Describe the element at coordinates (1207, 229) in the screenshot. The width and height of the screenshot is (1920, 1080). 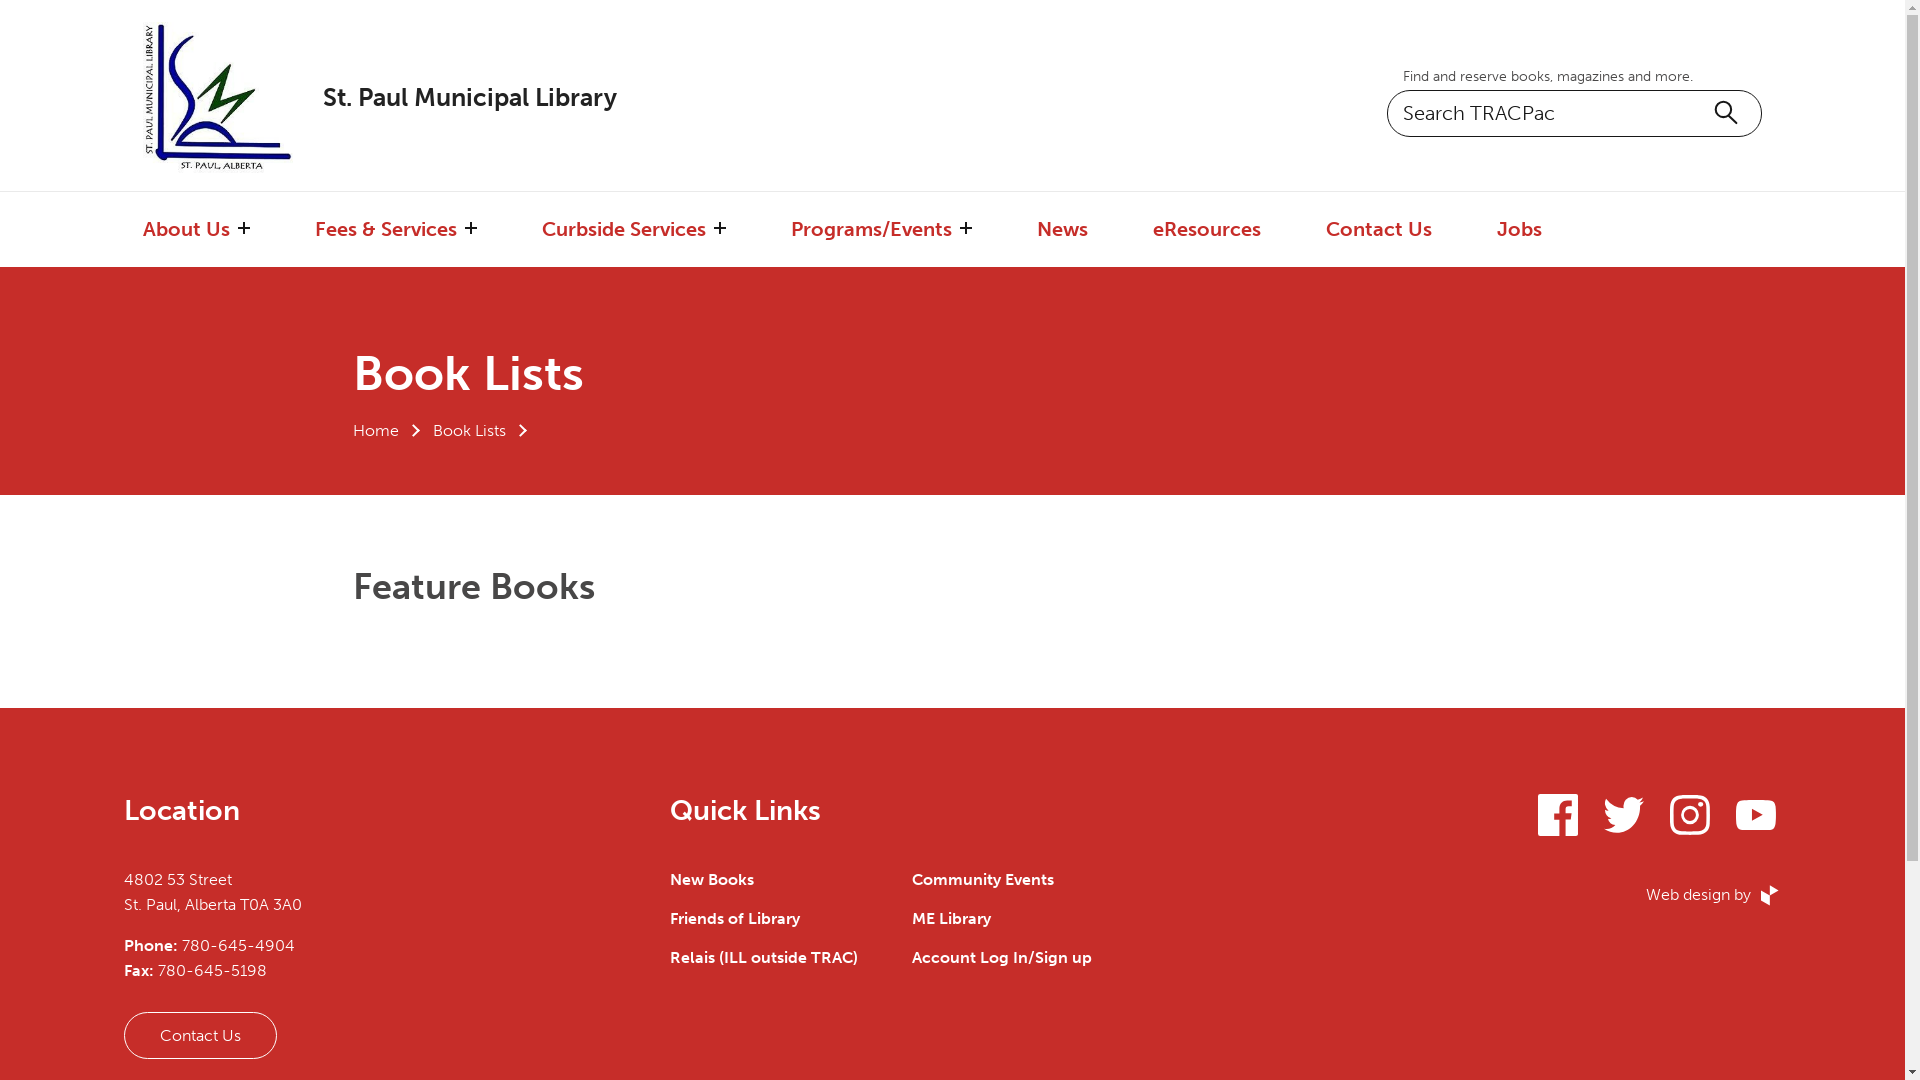
I see `eResources` at that location.